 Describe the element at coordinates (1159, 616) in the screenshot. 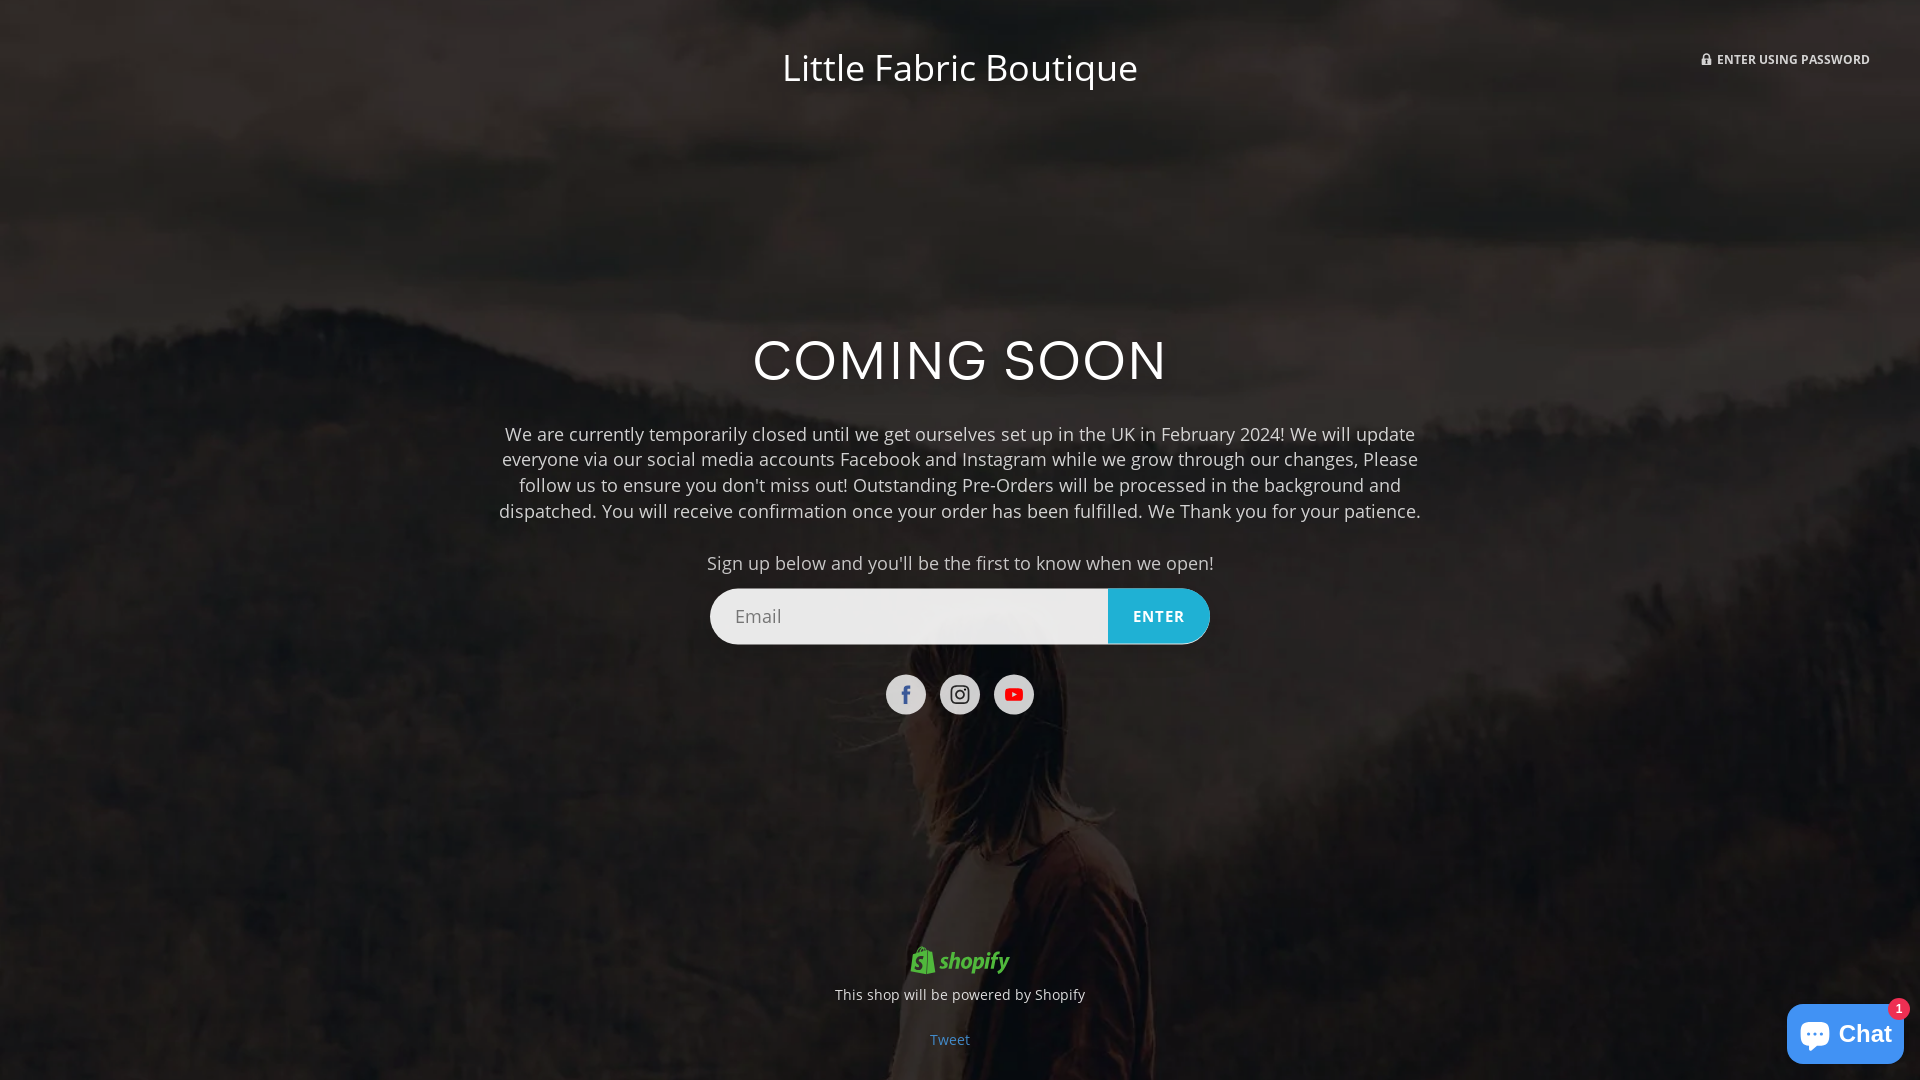

I see `ENTER` at that location.